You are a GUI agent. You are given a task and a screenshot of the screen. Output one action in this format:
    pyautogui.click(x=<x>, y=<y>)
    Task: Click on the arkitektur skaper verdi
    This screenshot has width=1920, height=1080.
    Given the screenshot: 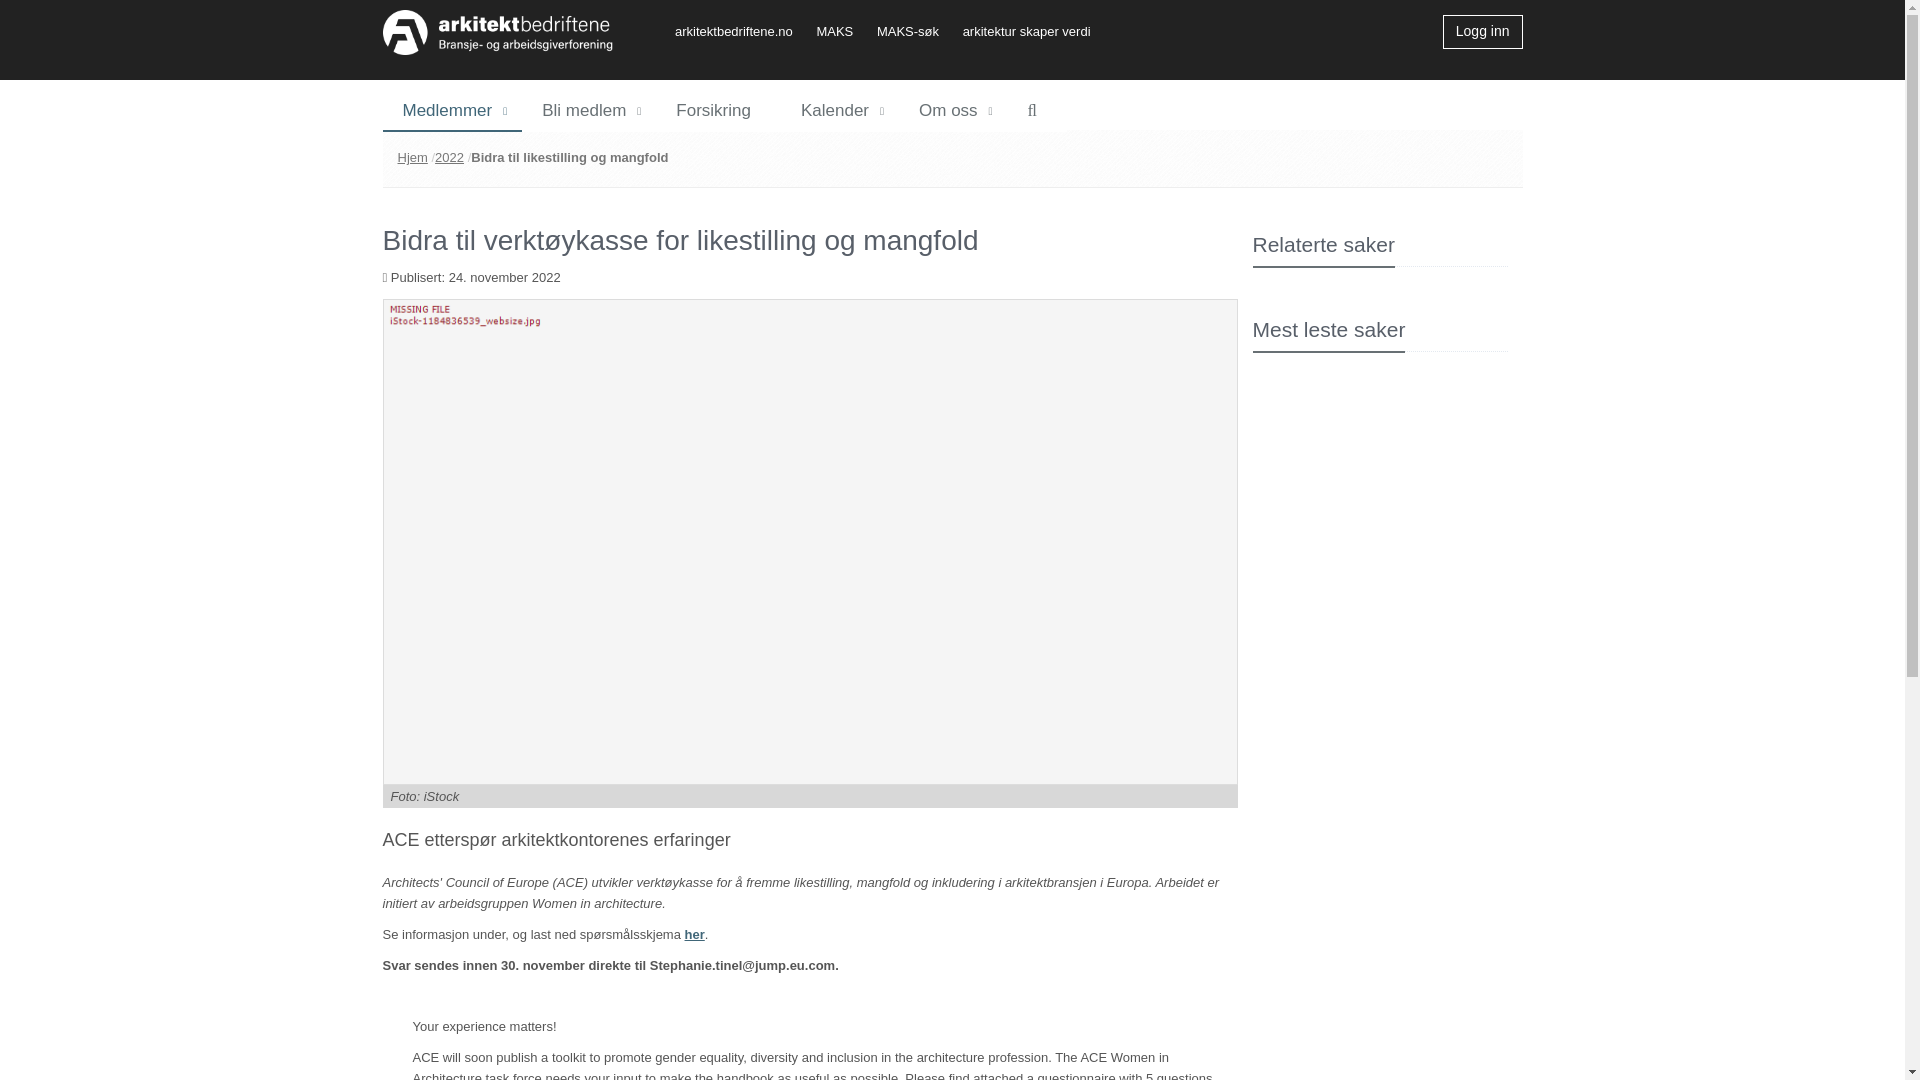 What is the action you would take?
    pyautogui.click(x=1037, y=30)
    